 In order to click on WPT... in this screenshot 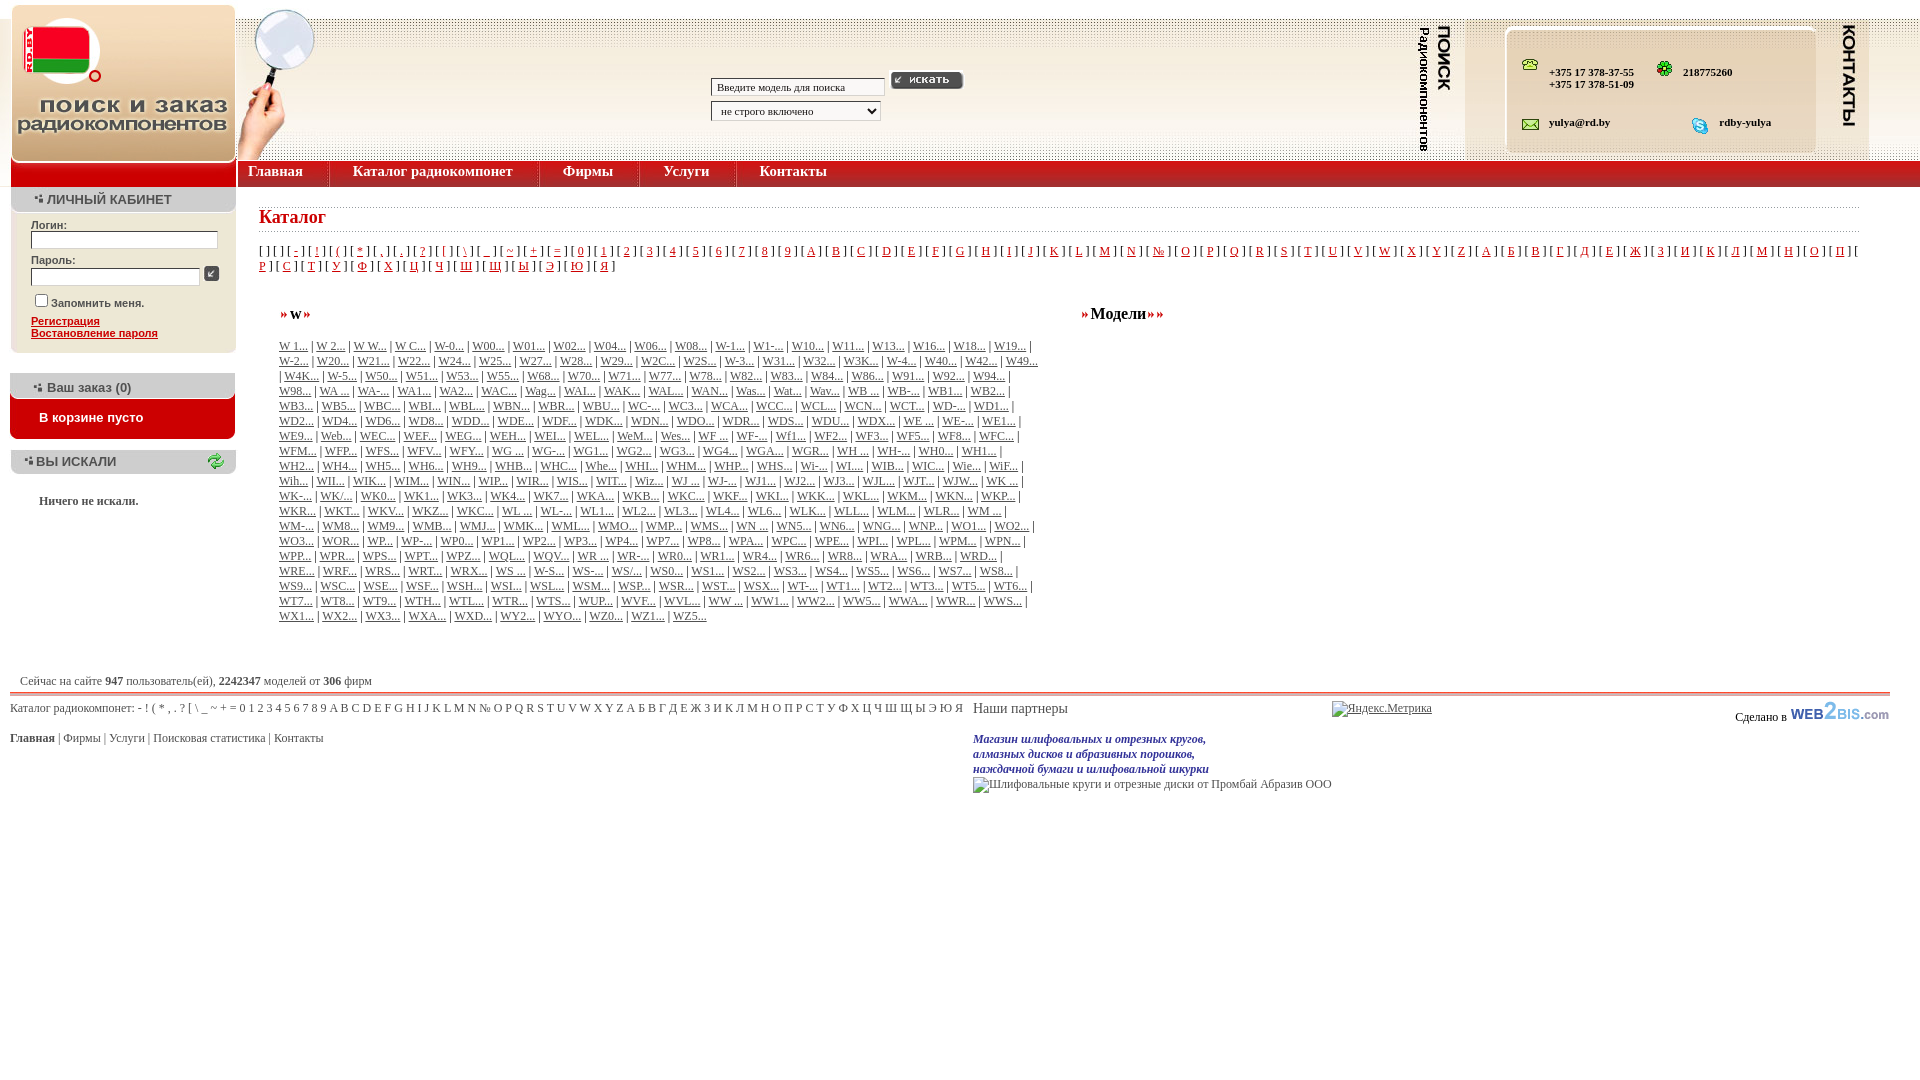, I will do `click(422, 556)`.